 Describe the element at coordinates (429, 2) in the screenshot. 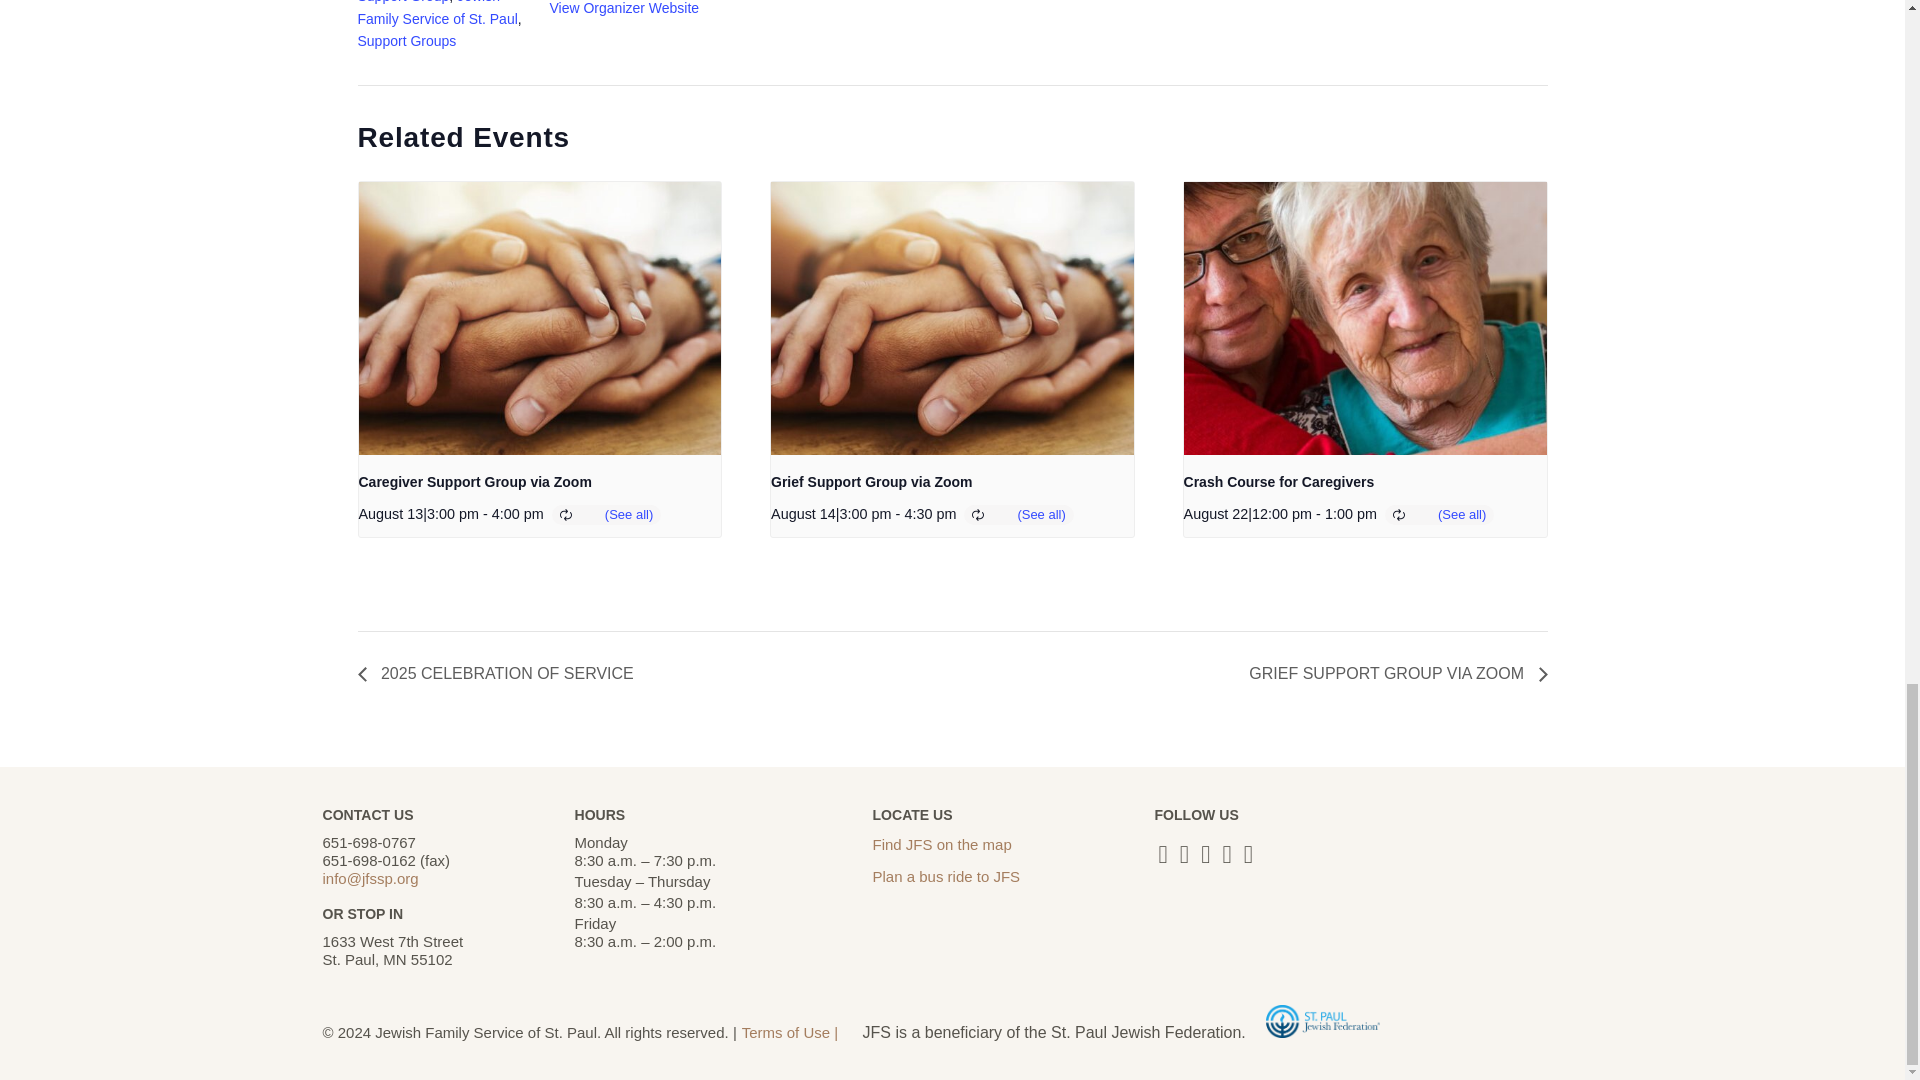

I see `Caregivers Support Group` at that location.